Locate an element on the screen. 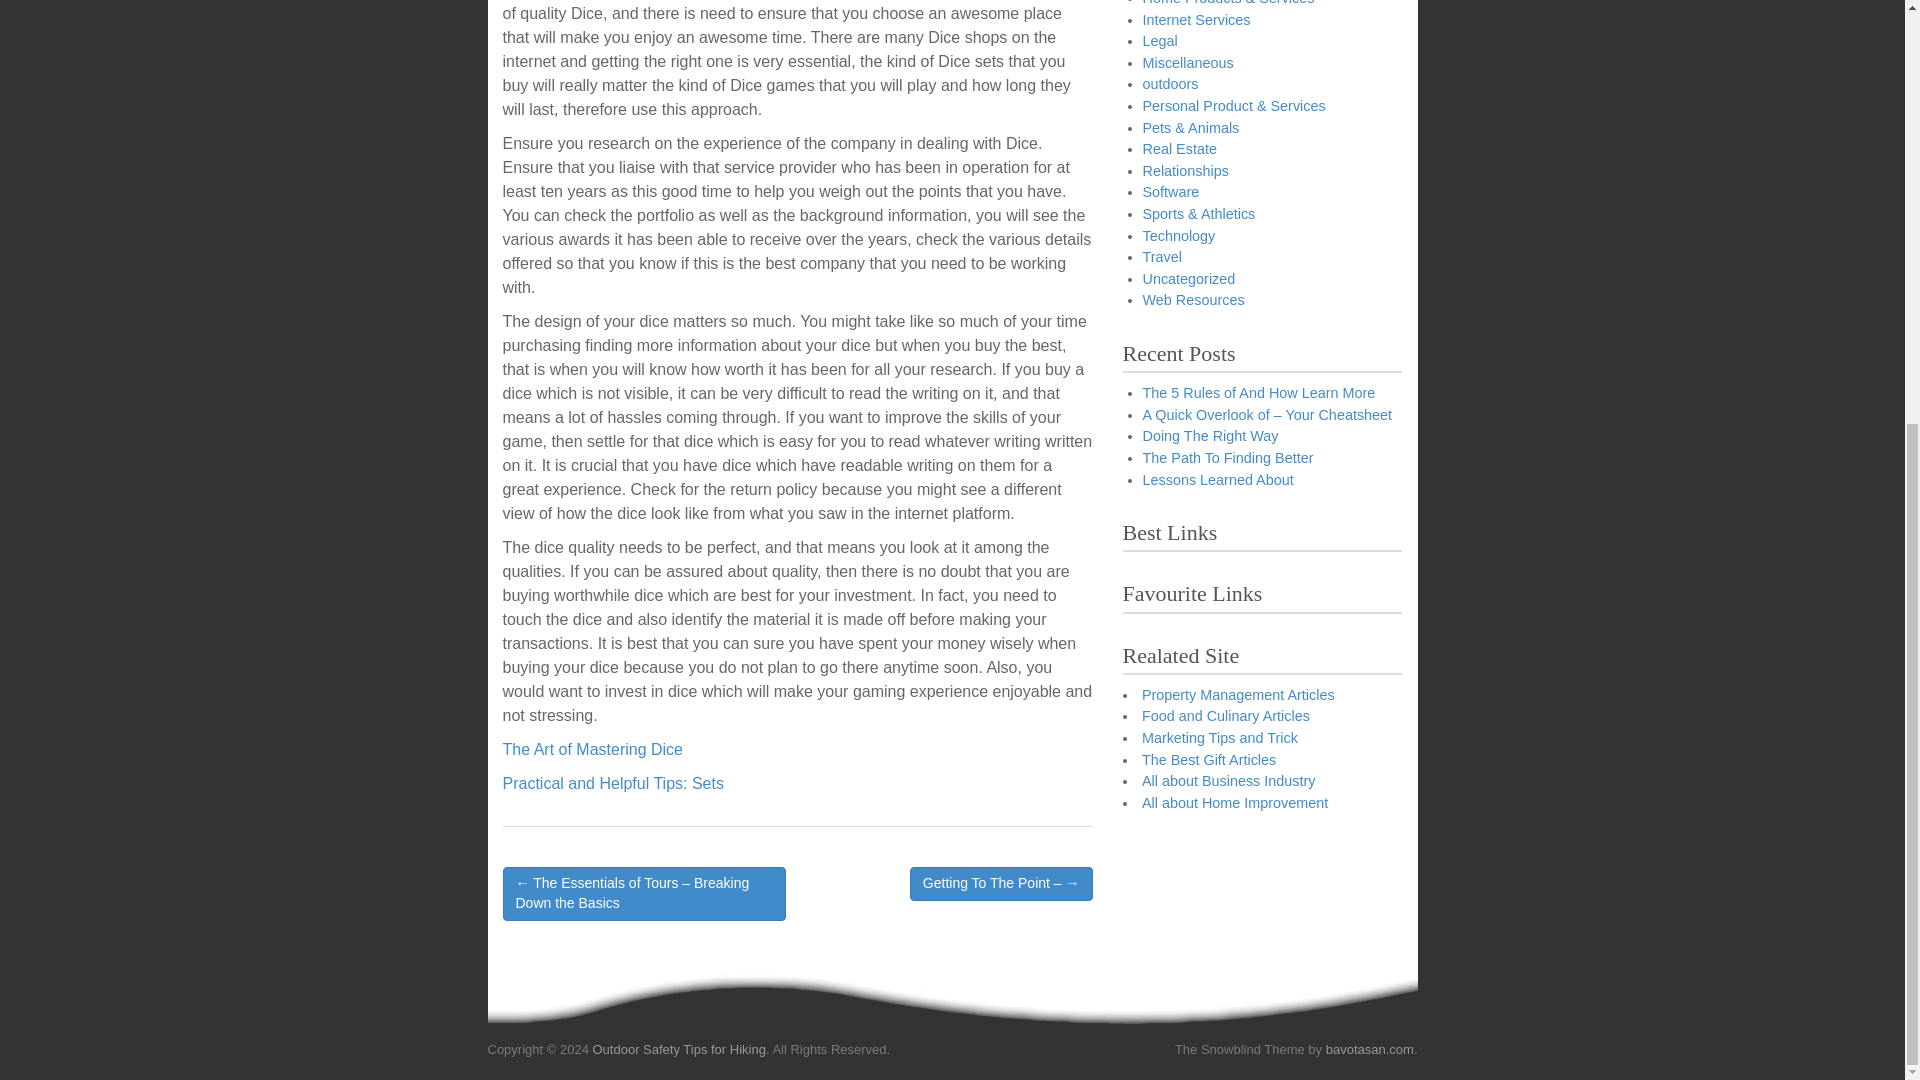 This screenshot has width=1920, height=1080. outdoors is located at coordinates (1170, 83).